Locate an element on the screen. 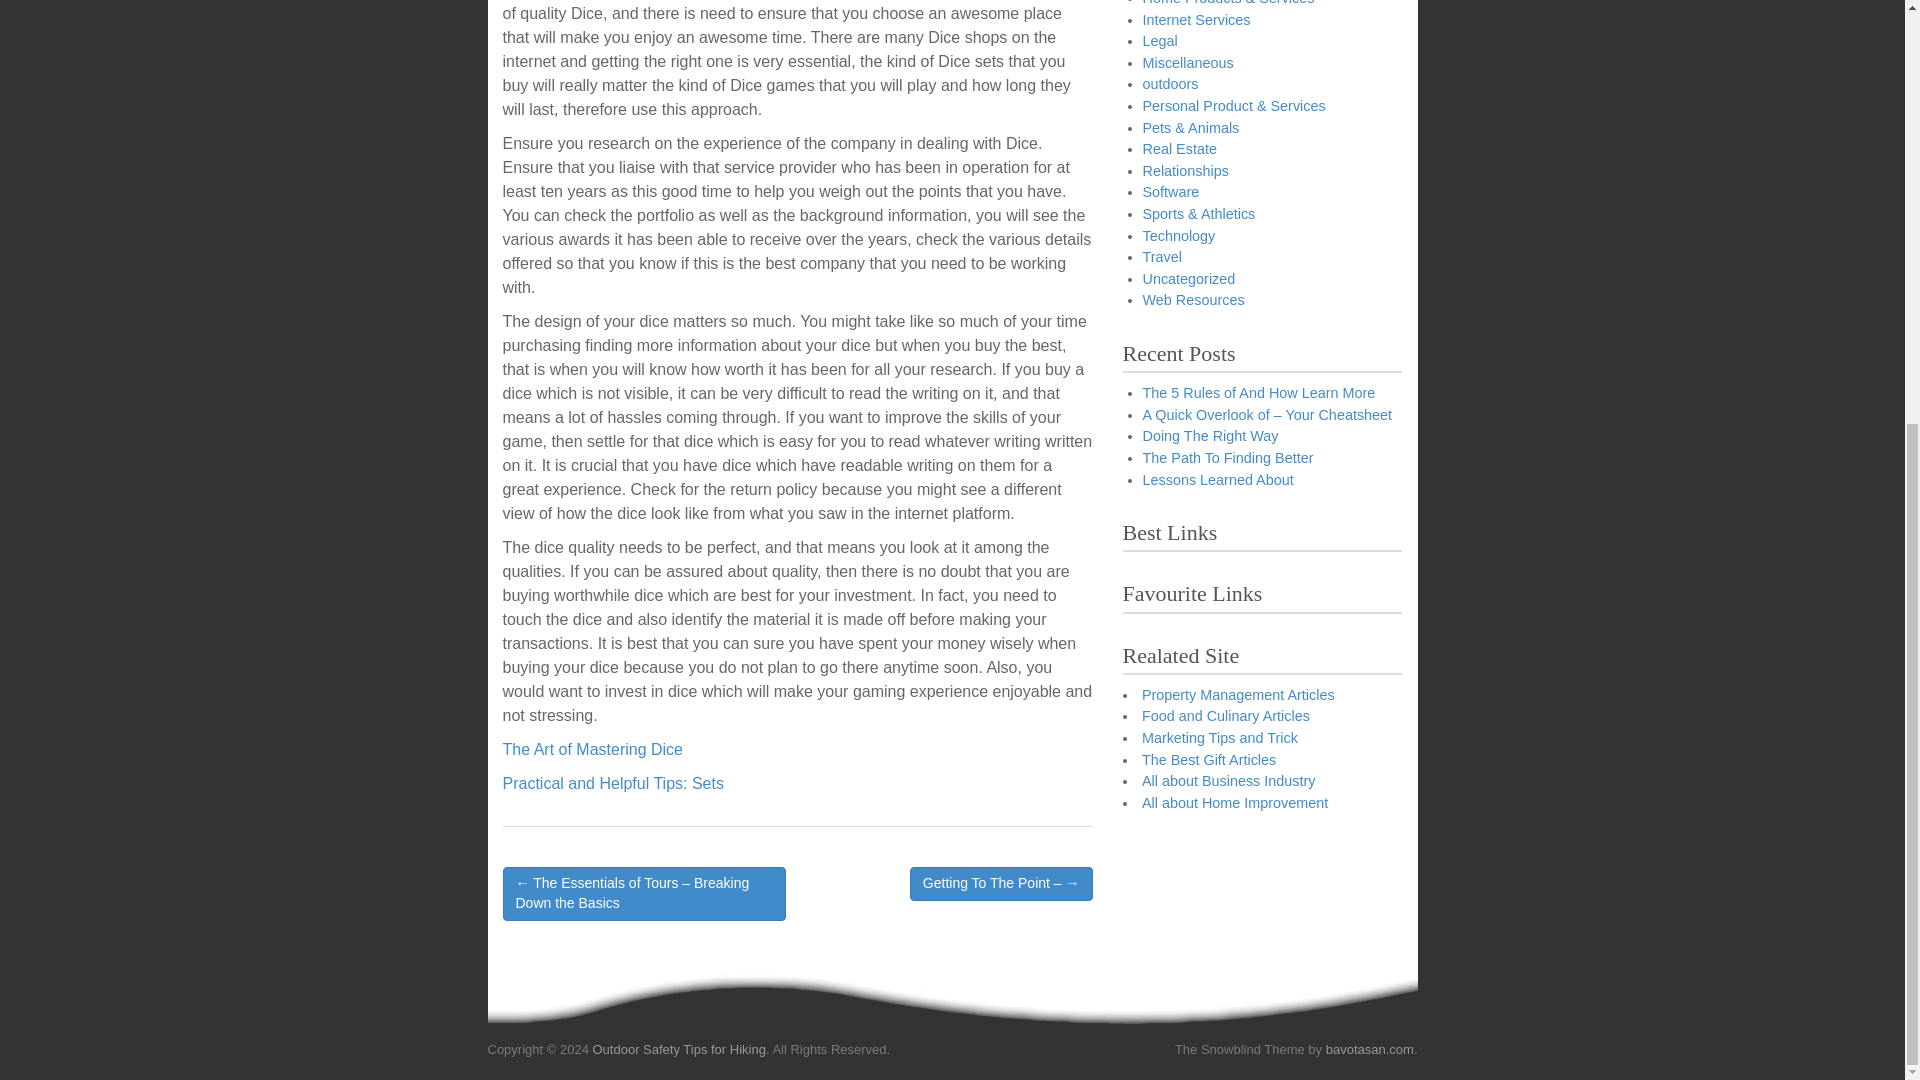 This screenshot has width=1920, height=1080. outdoors is located at coordinates (1170, 83).